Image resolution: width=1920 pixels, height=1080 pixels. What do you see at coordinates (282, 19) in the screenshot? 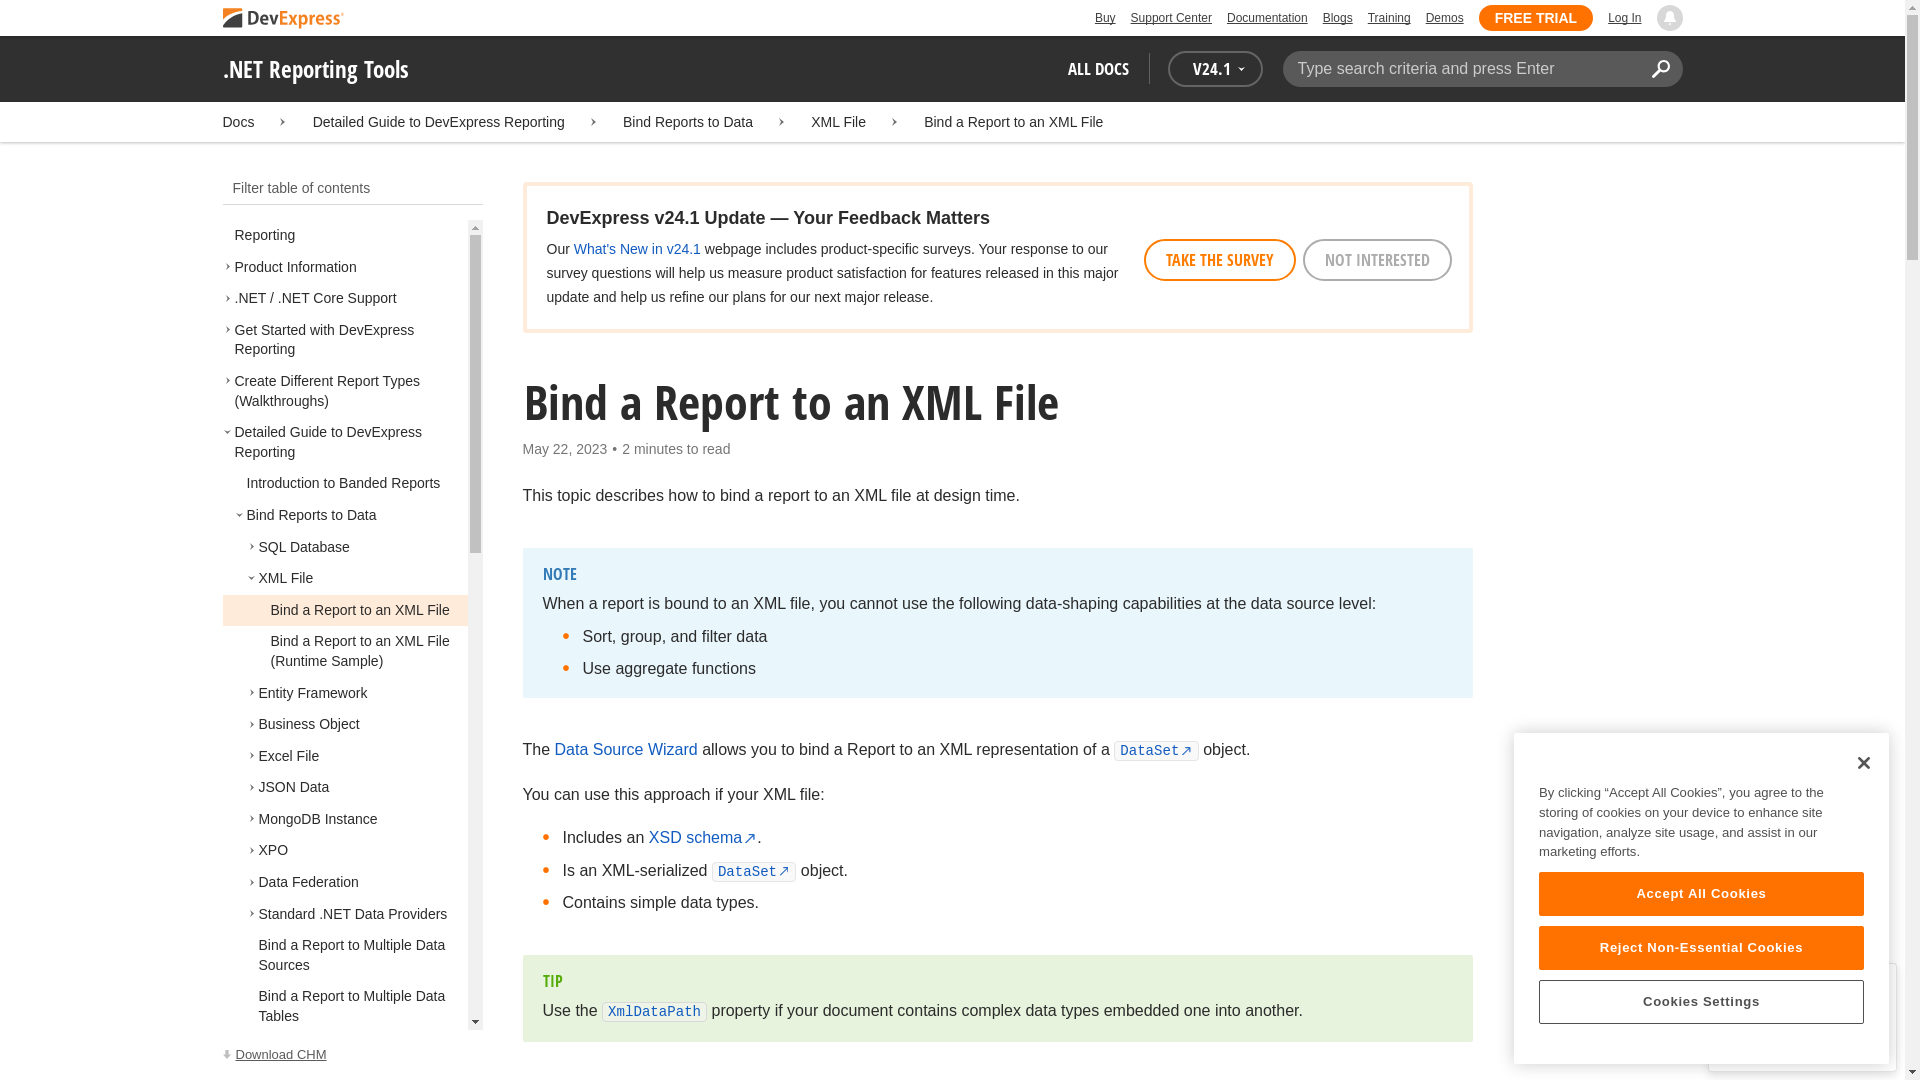
I see `DevExpress` at bounding box center [282, 19].